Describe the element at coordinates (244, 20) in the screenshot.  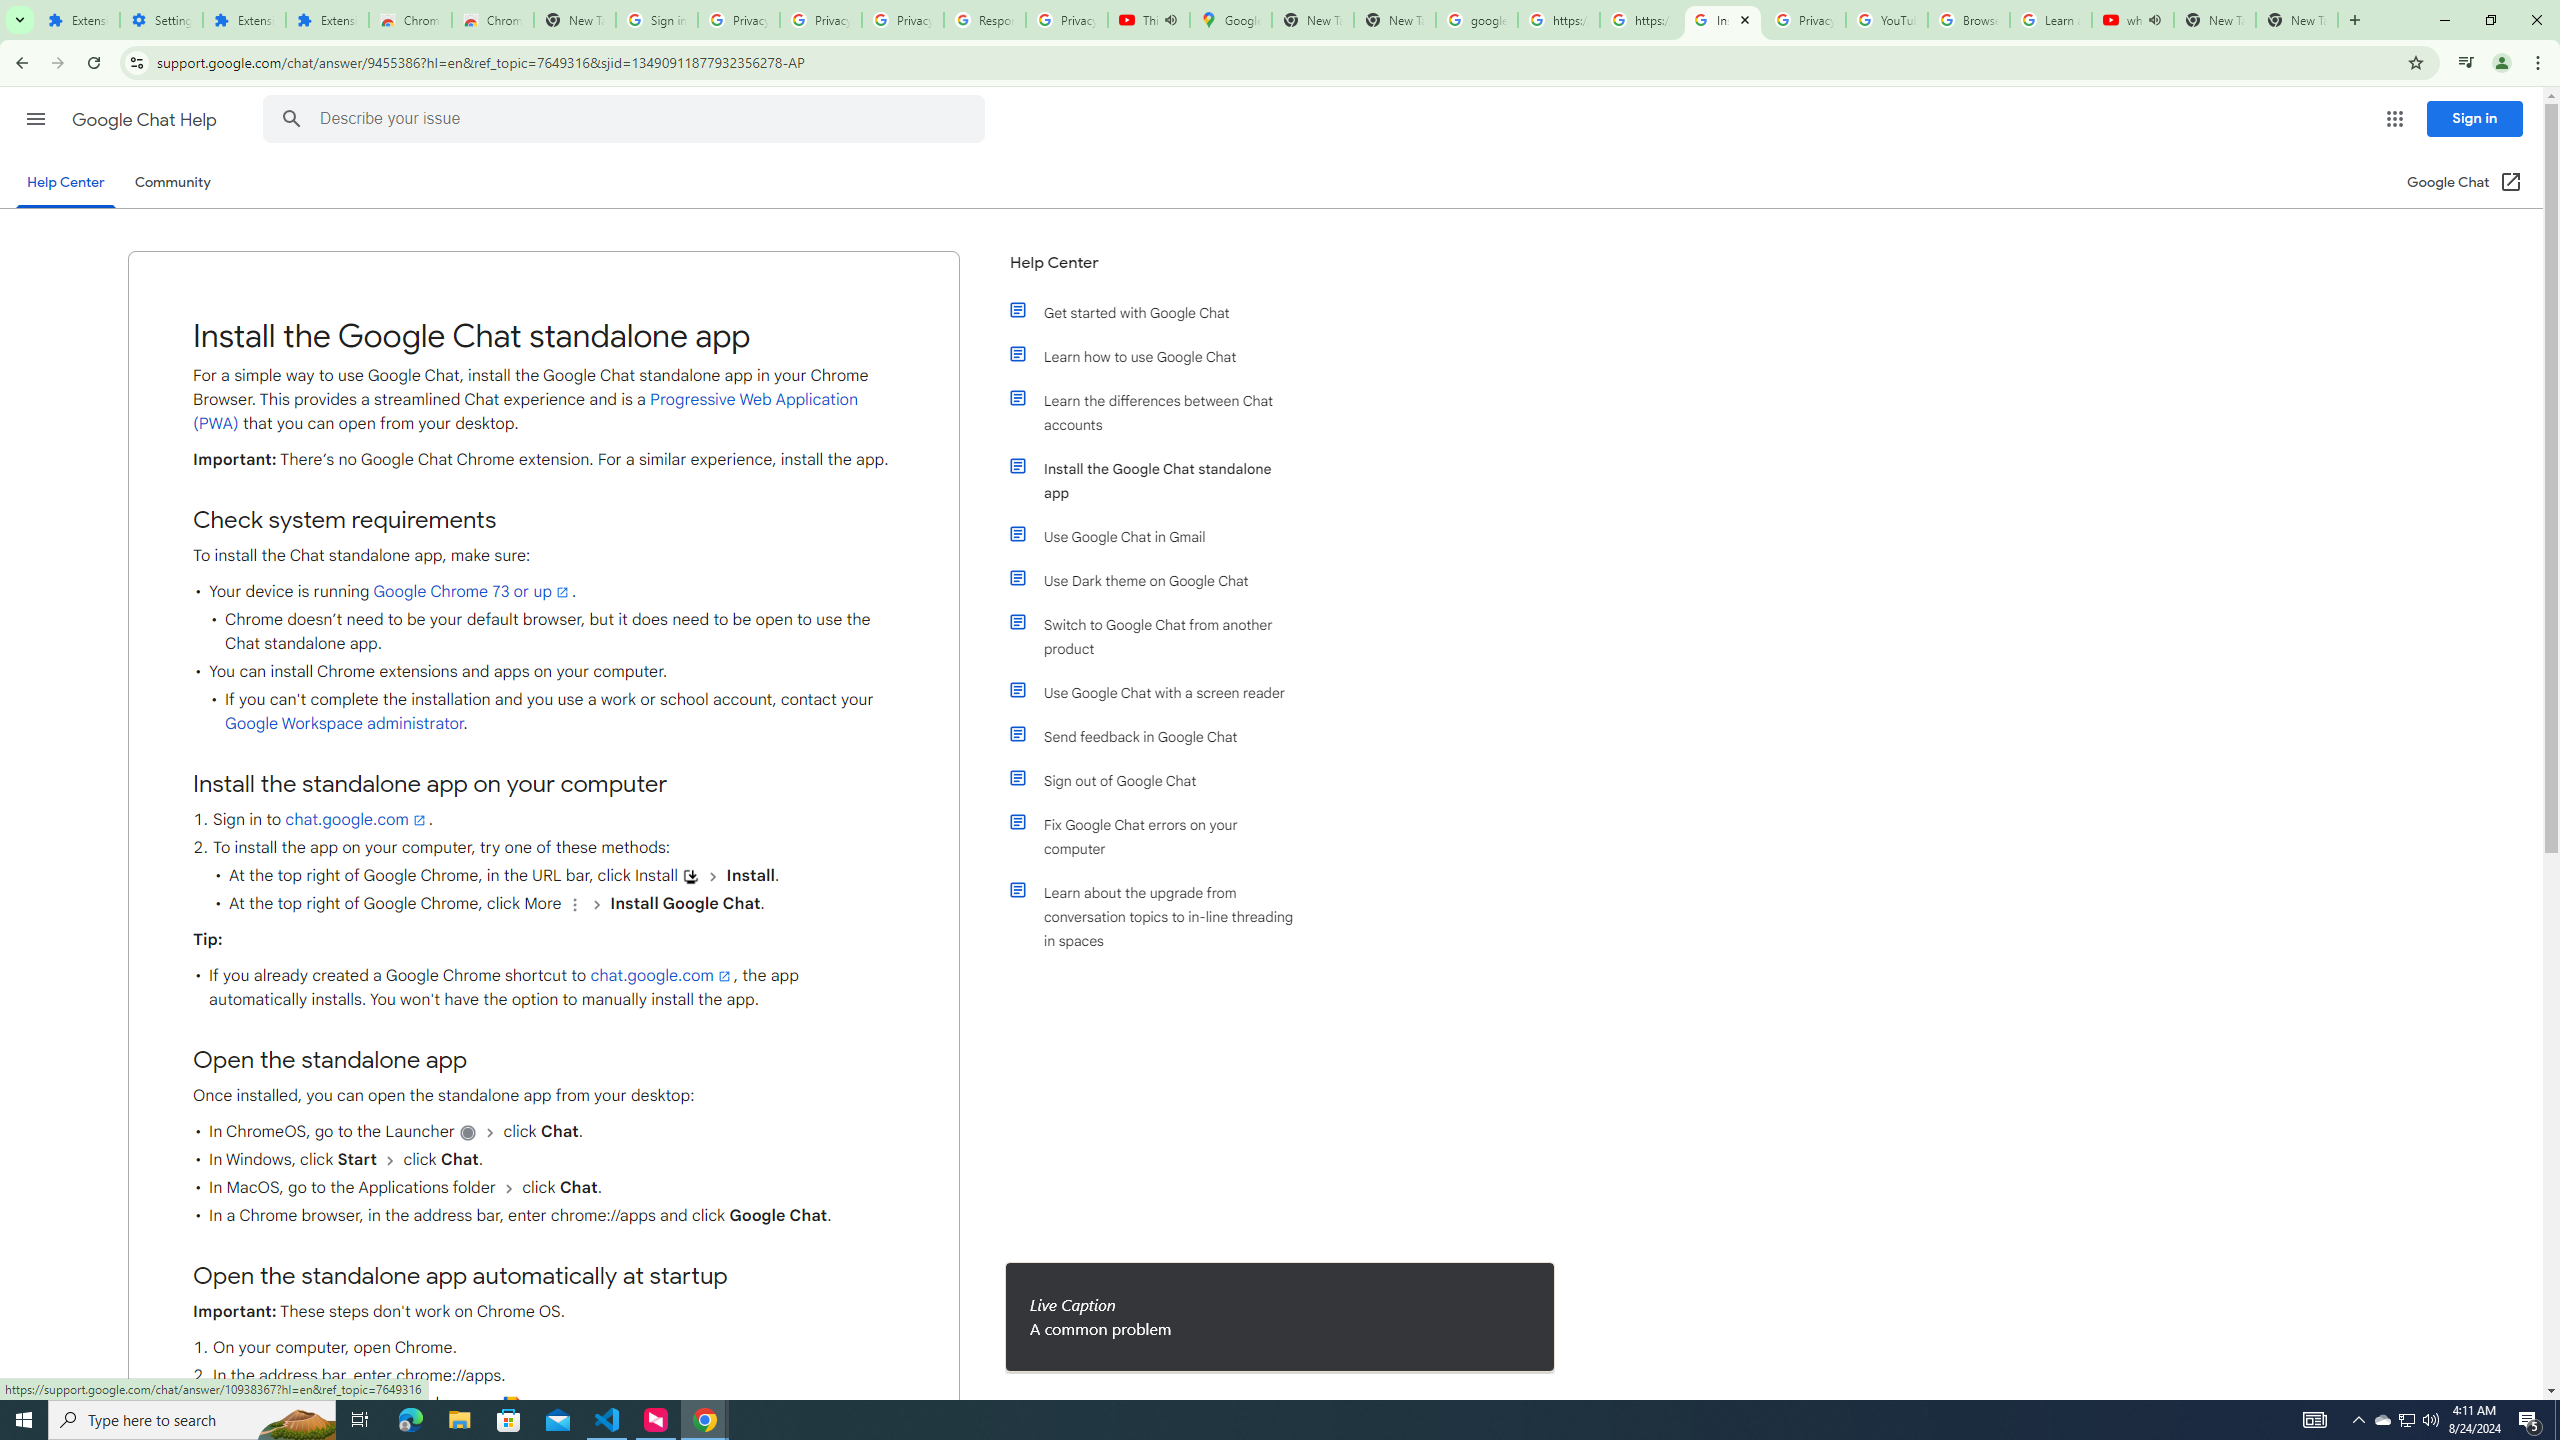
I see `Extensions` at that location.